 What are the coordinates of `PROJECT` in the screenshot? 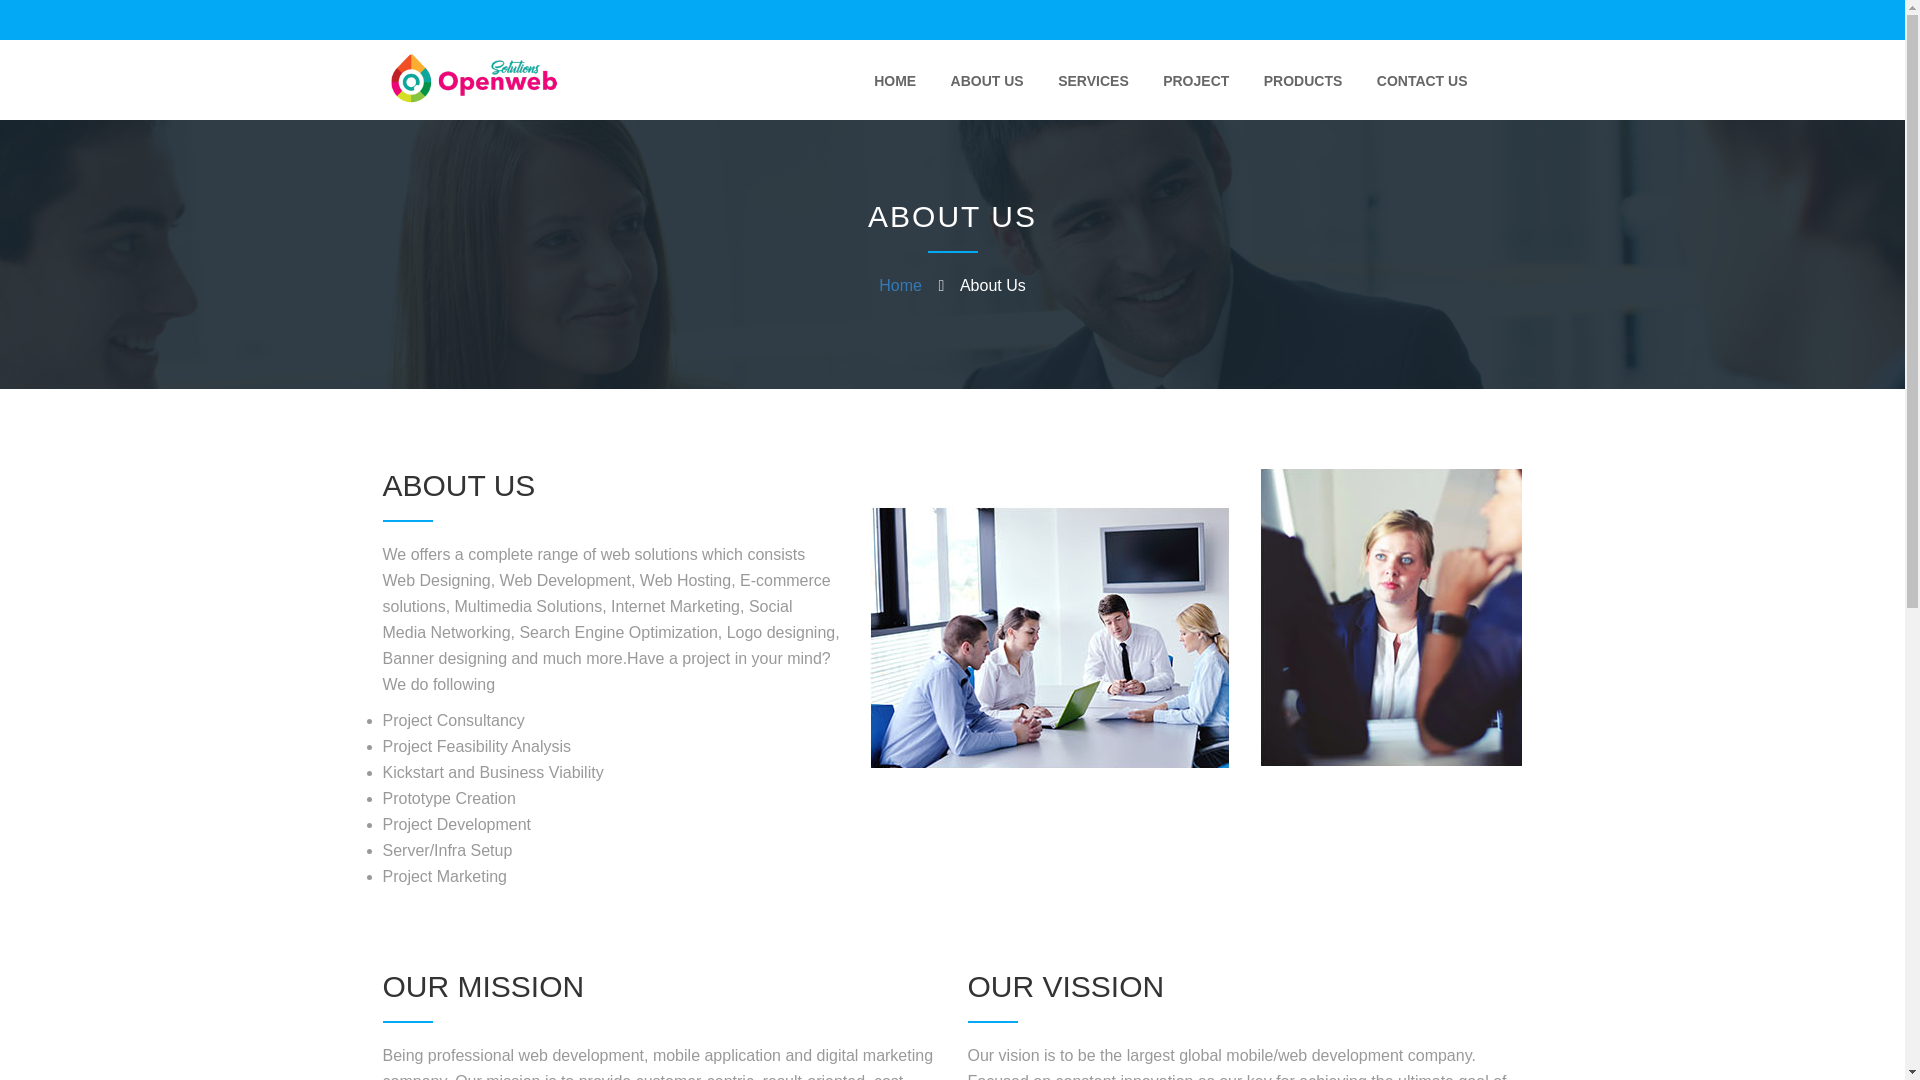 It's located at (1196, 80).